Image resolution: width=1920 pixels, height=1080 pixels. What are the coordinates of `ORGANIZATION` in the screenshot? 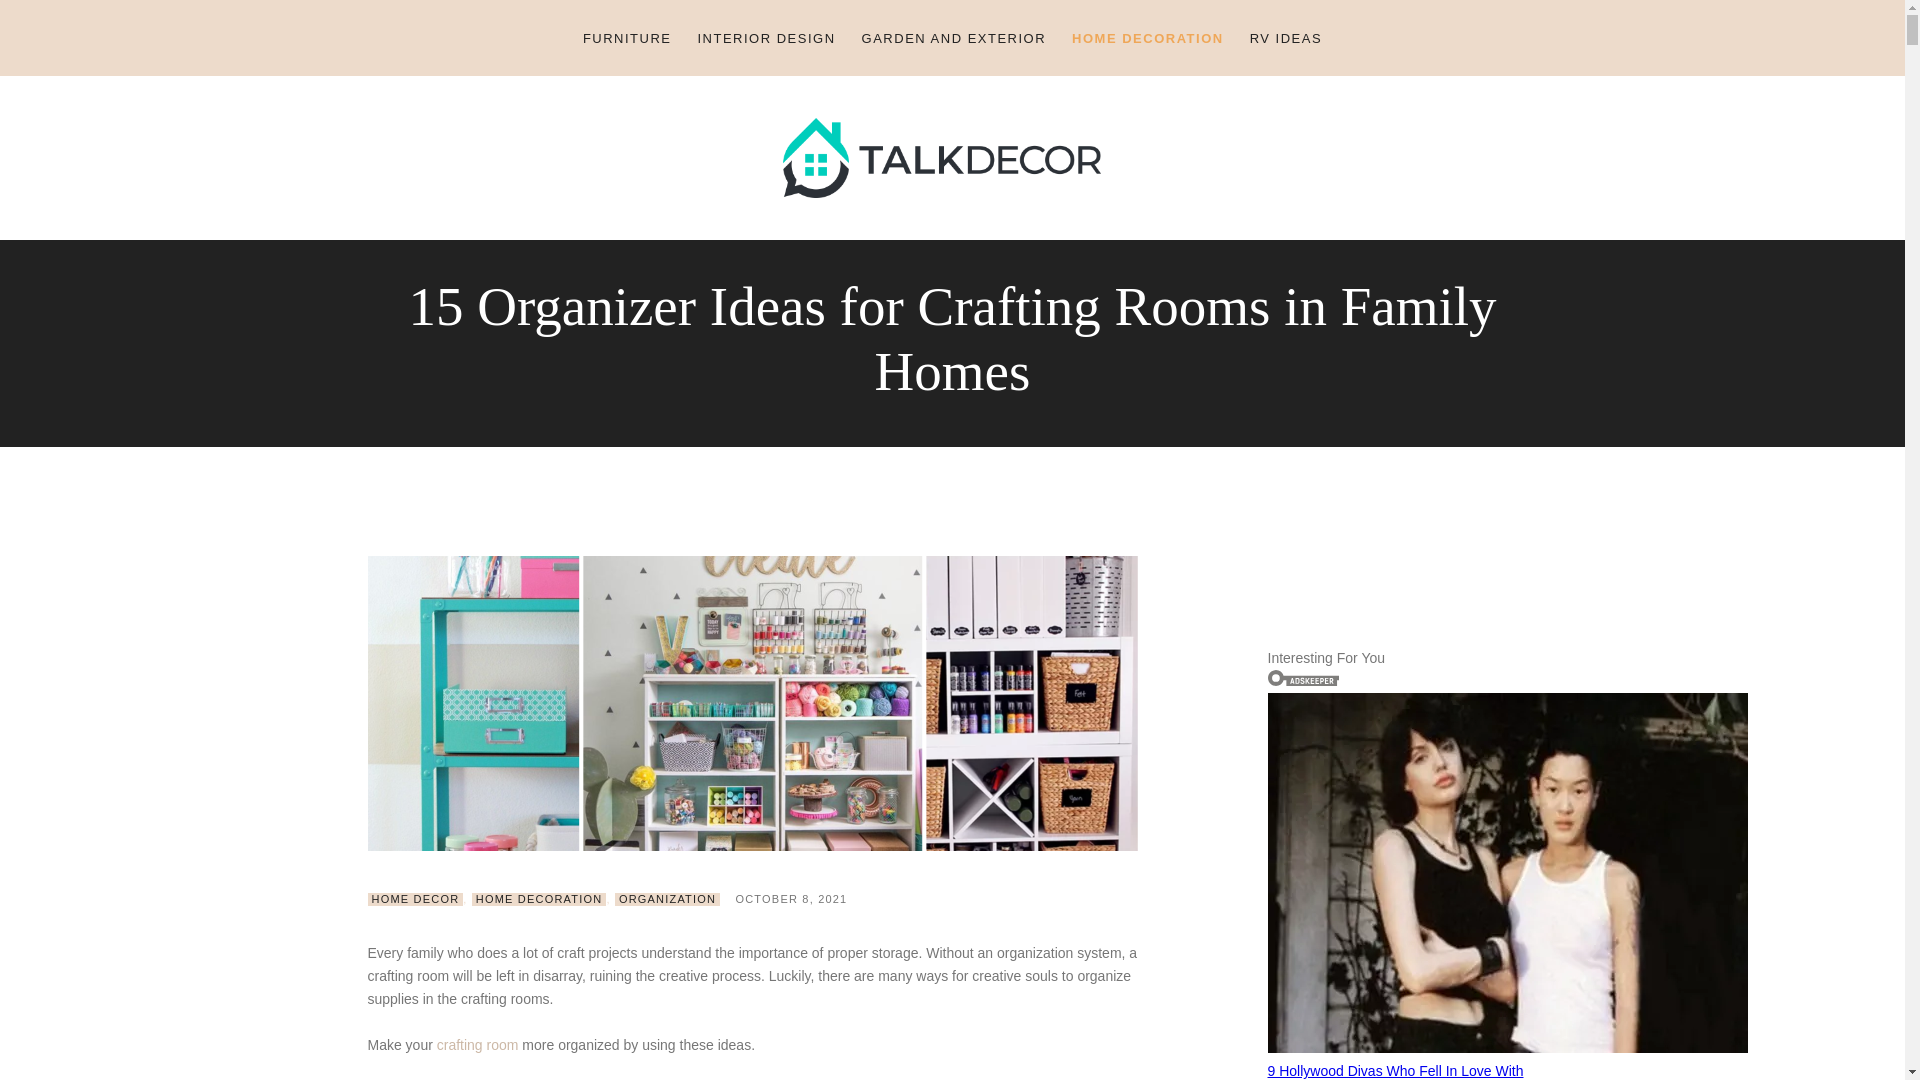 It's located at (667, 900).